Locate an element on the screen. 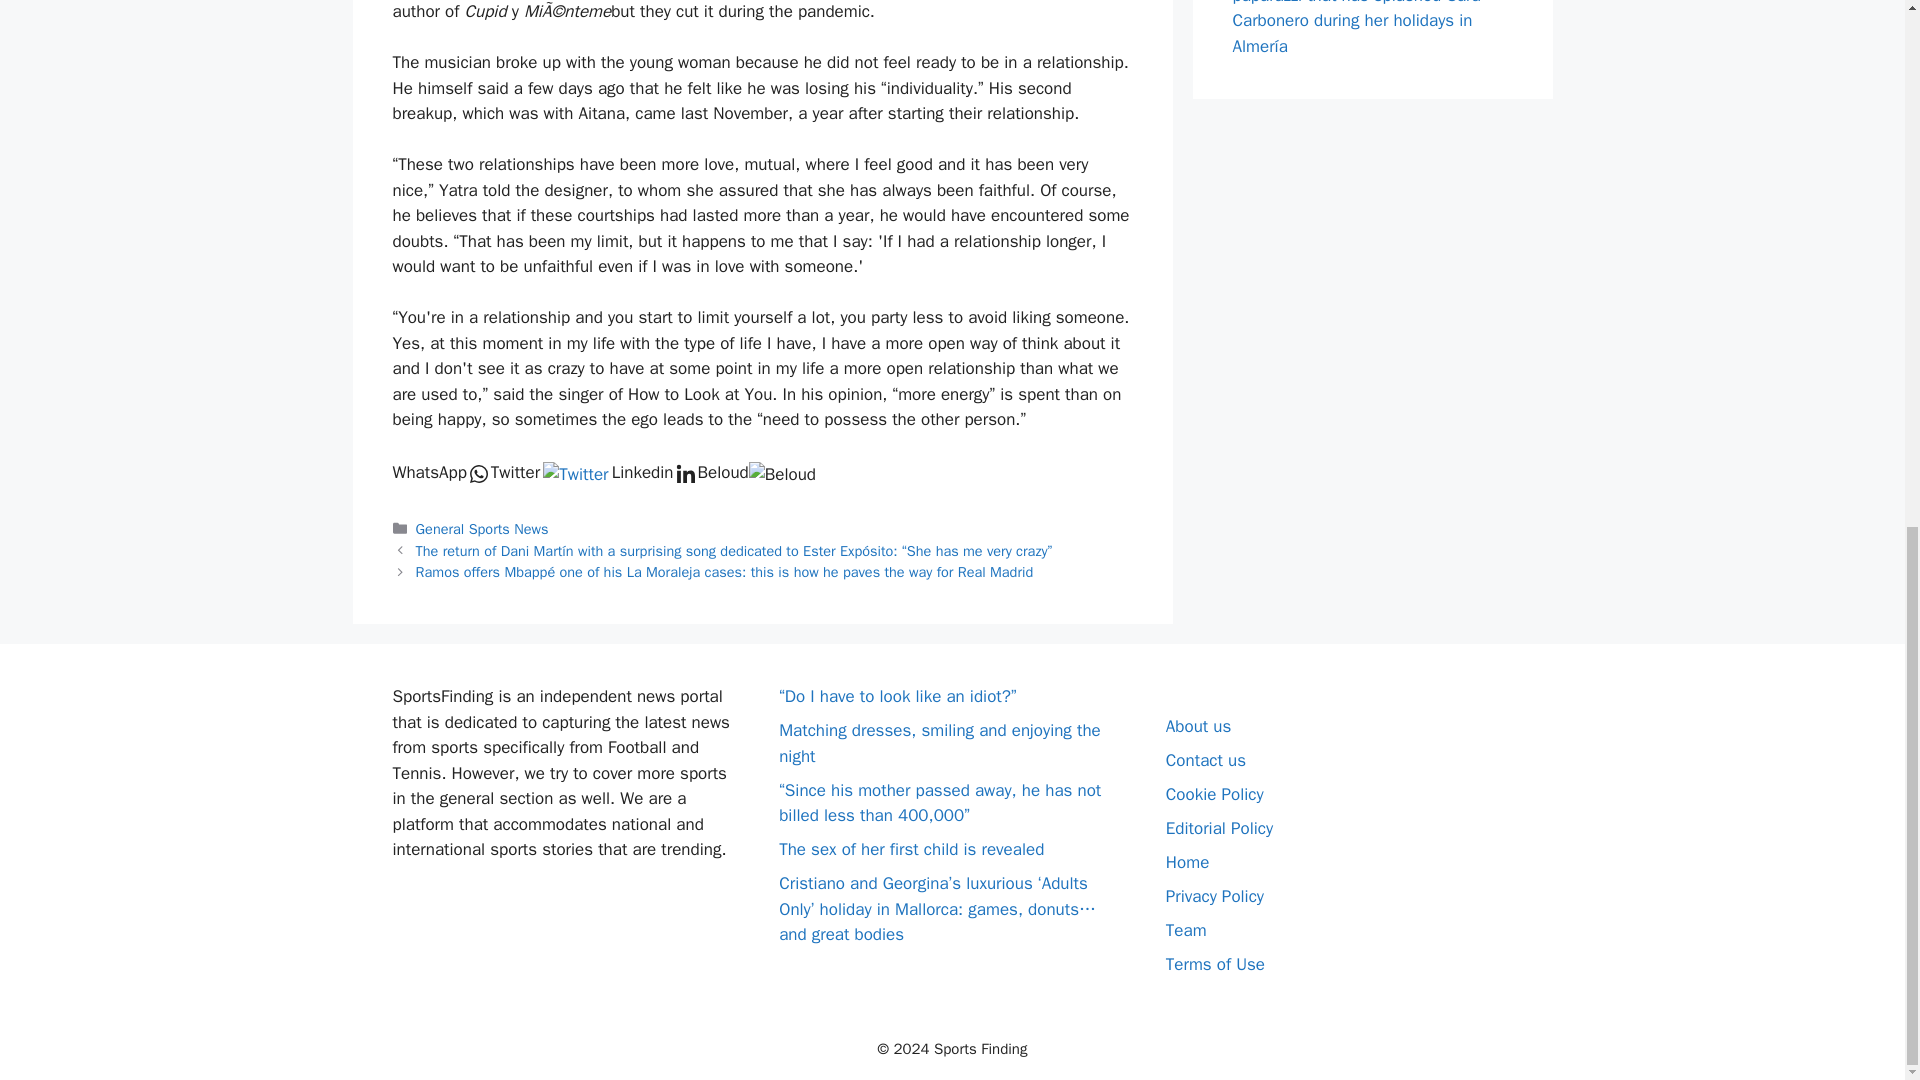  Matching dresses, smiling and enjoying the night is located at coordinates (940, 743).